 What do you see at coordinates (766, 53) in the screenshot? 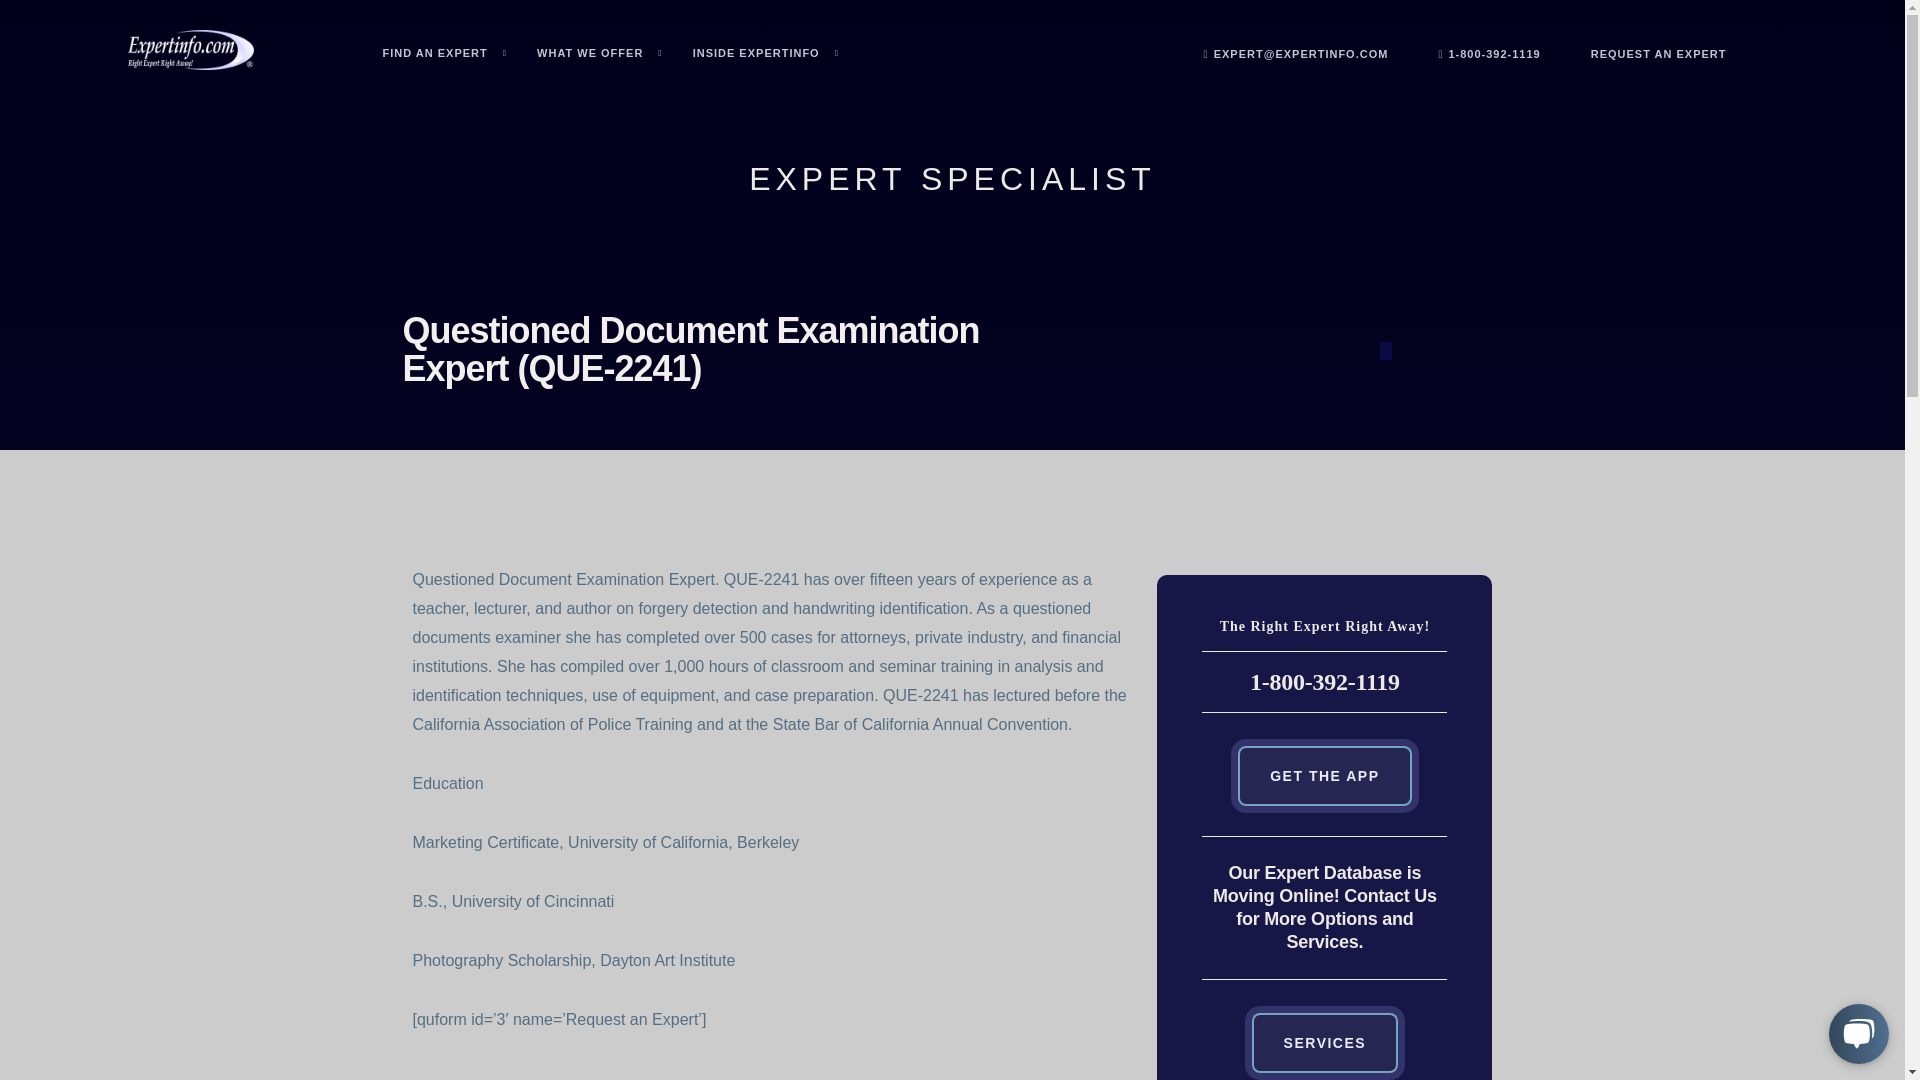
I see `INSIDE EXPERTINFO` at bounding box center [766, 53].